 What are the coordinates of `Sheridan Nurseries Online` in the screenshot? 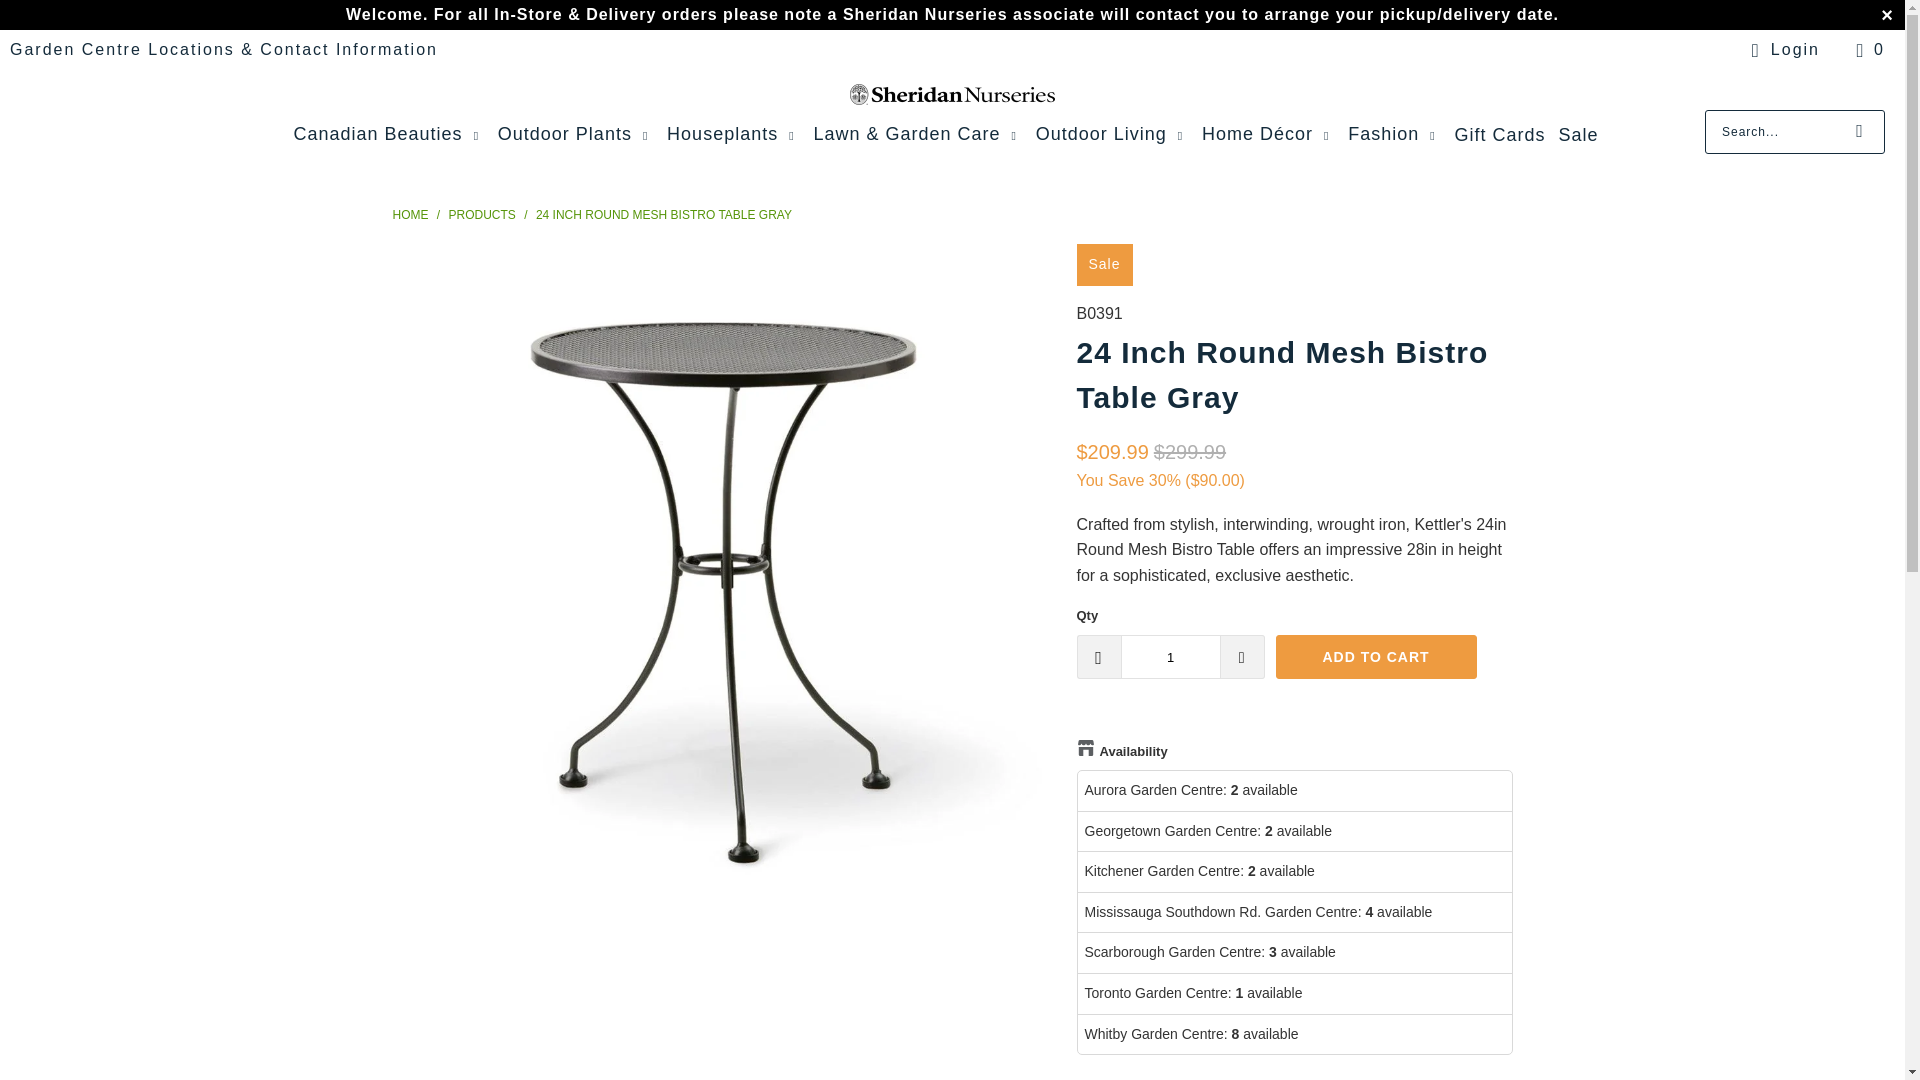 It's located at (952, 94).